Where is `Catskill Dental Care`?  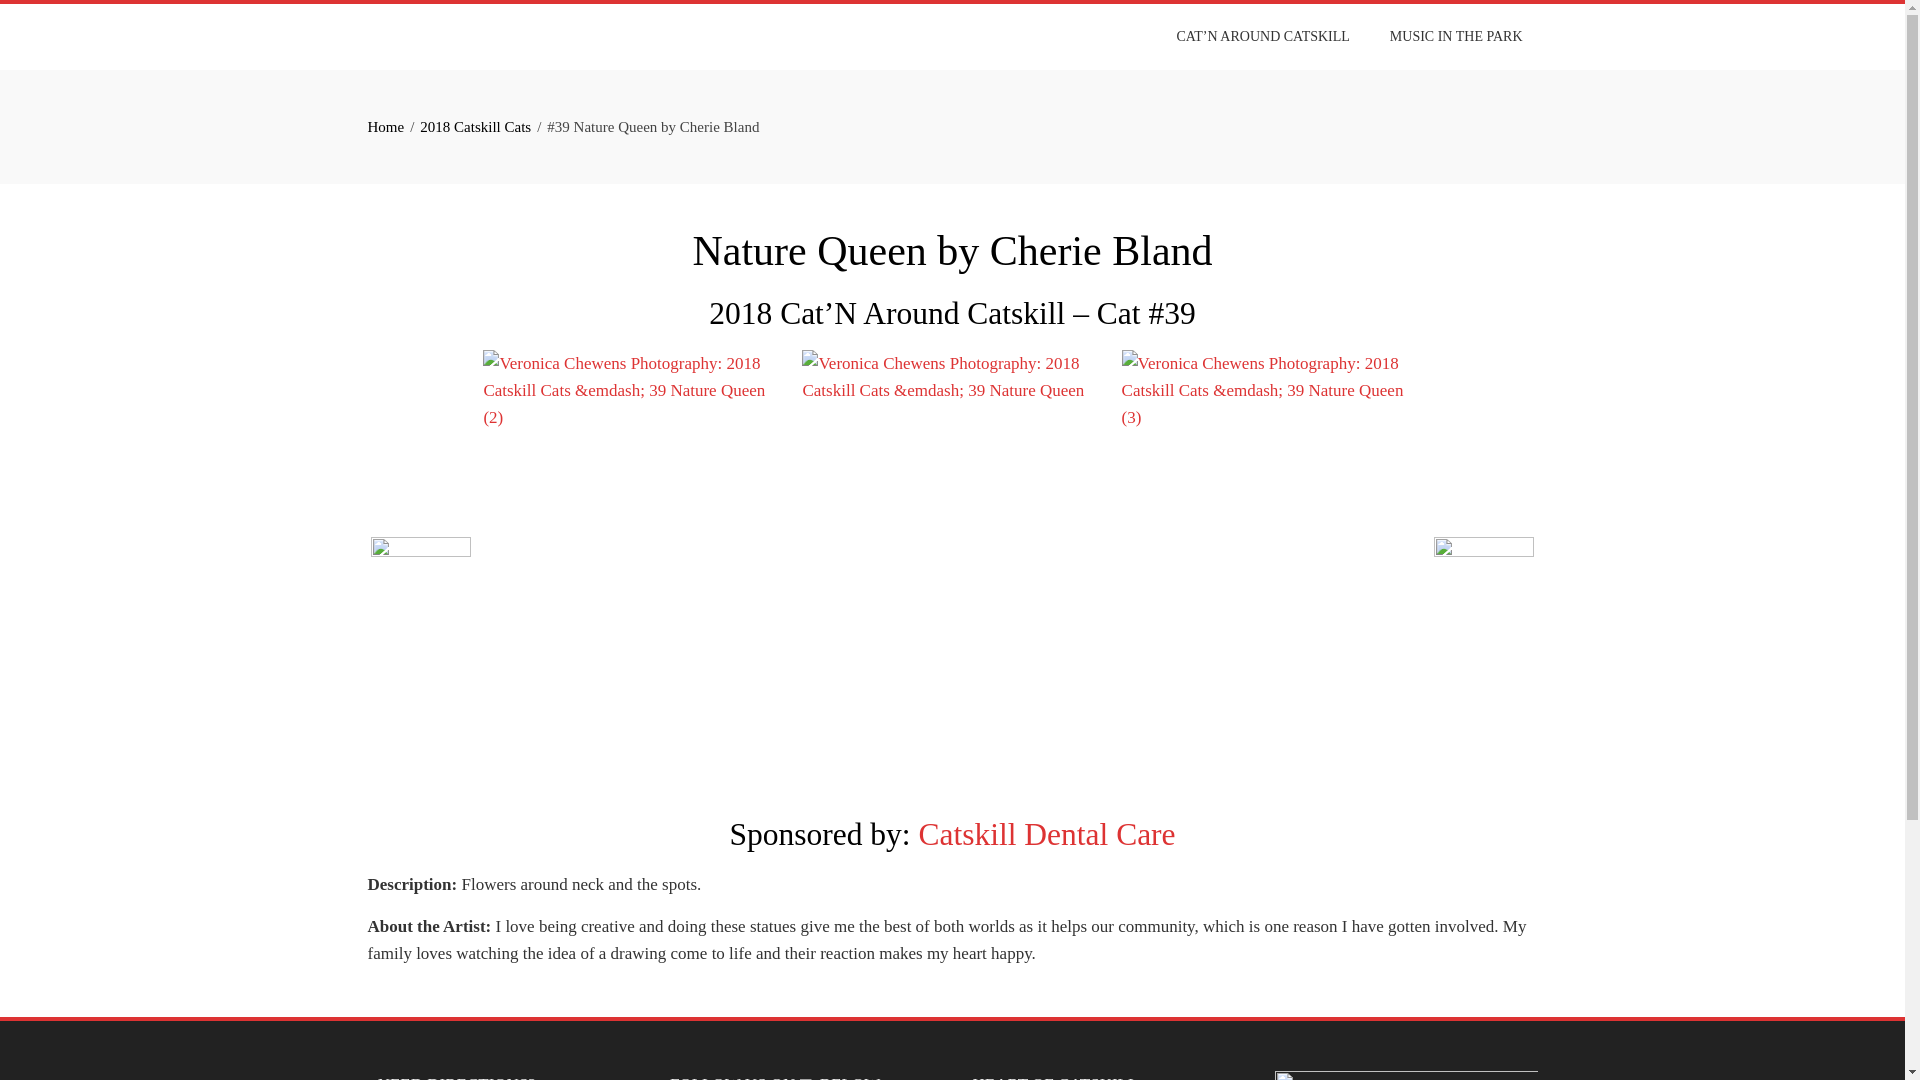
Catskill Dental Care is located at coordinates (1046, 834).